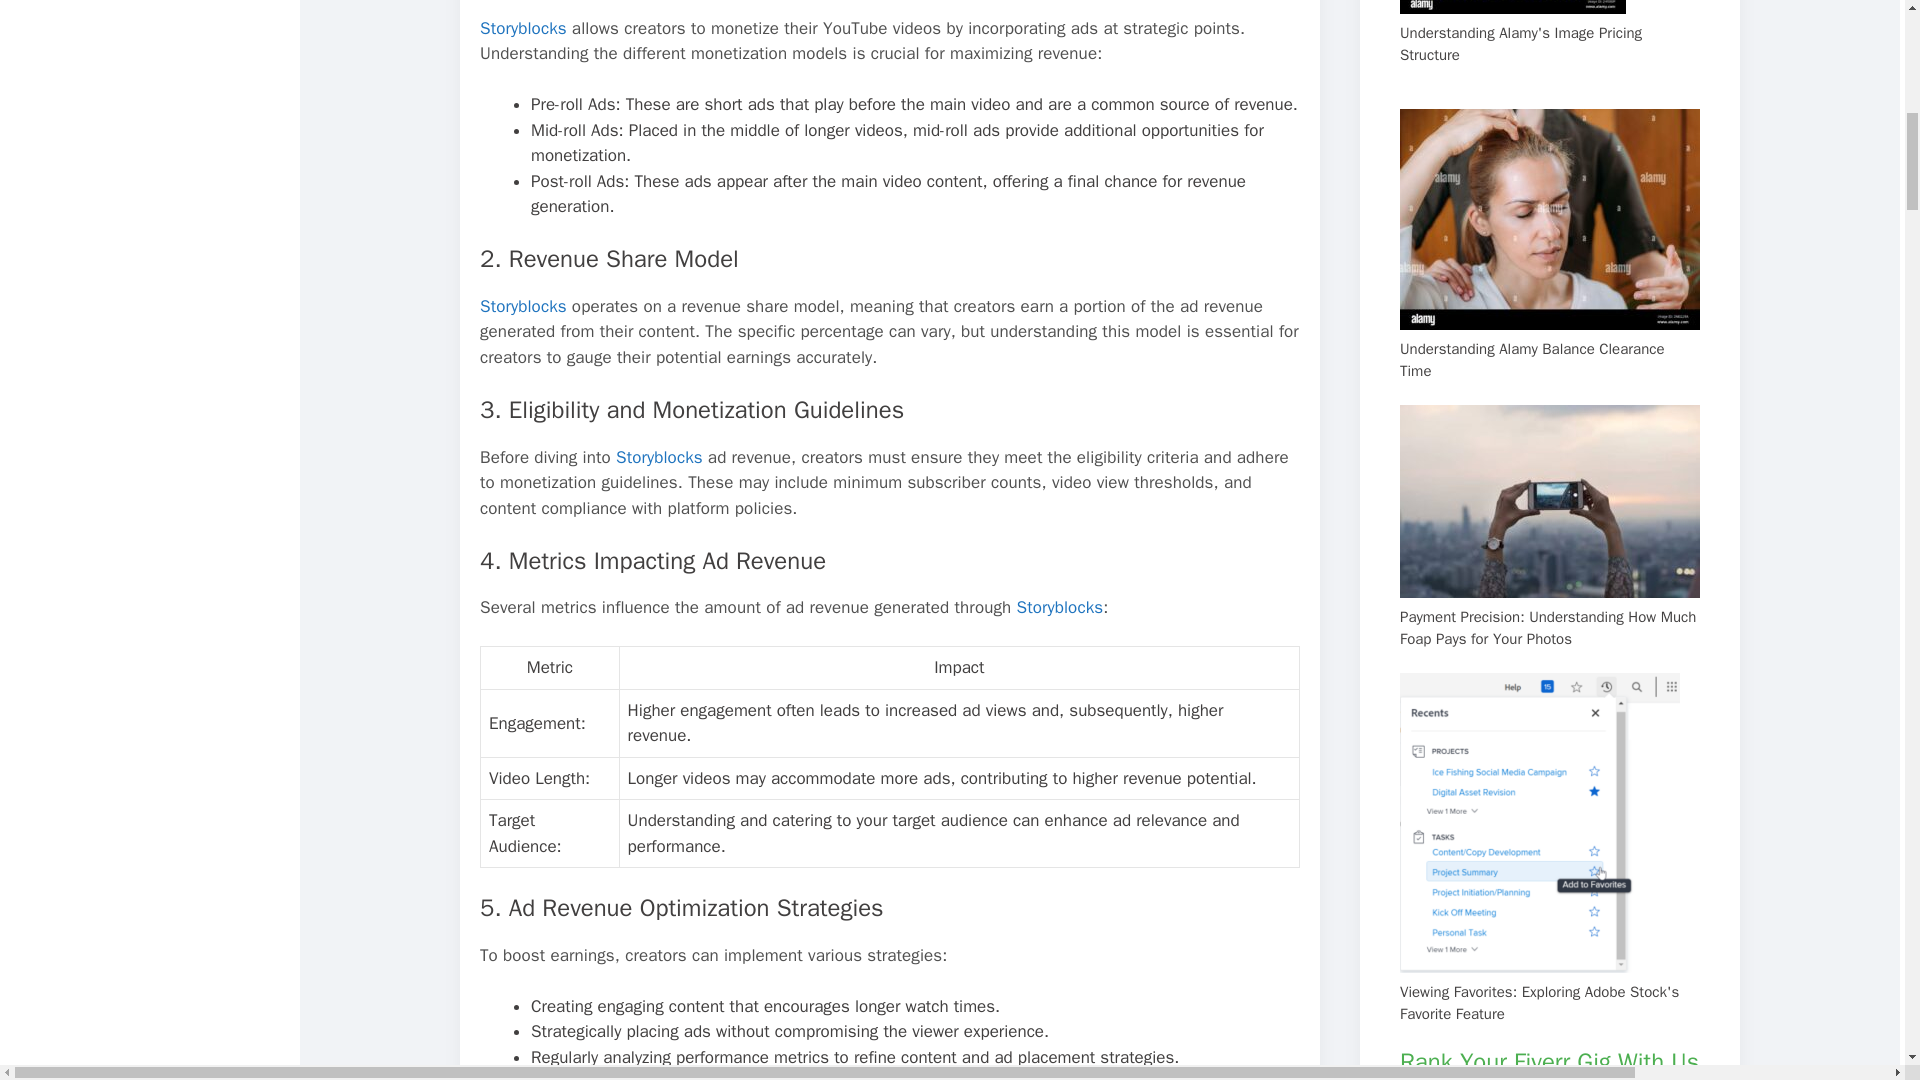  Describe the element at coordinates (523, 28) in the screenshot. I see `Storyblocks` at that location.